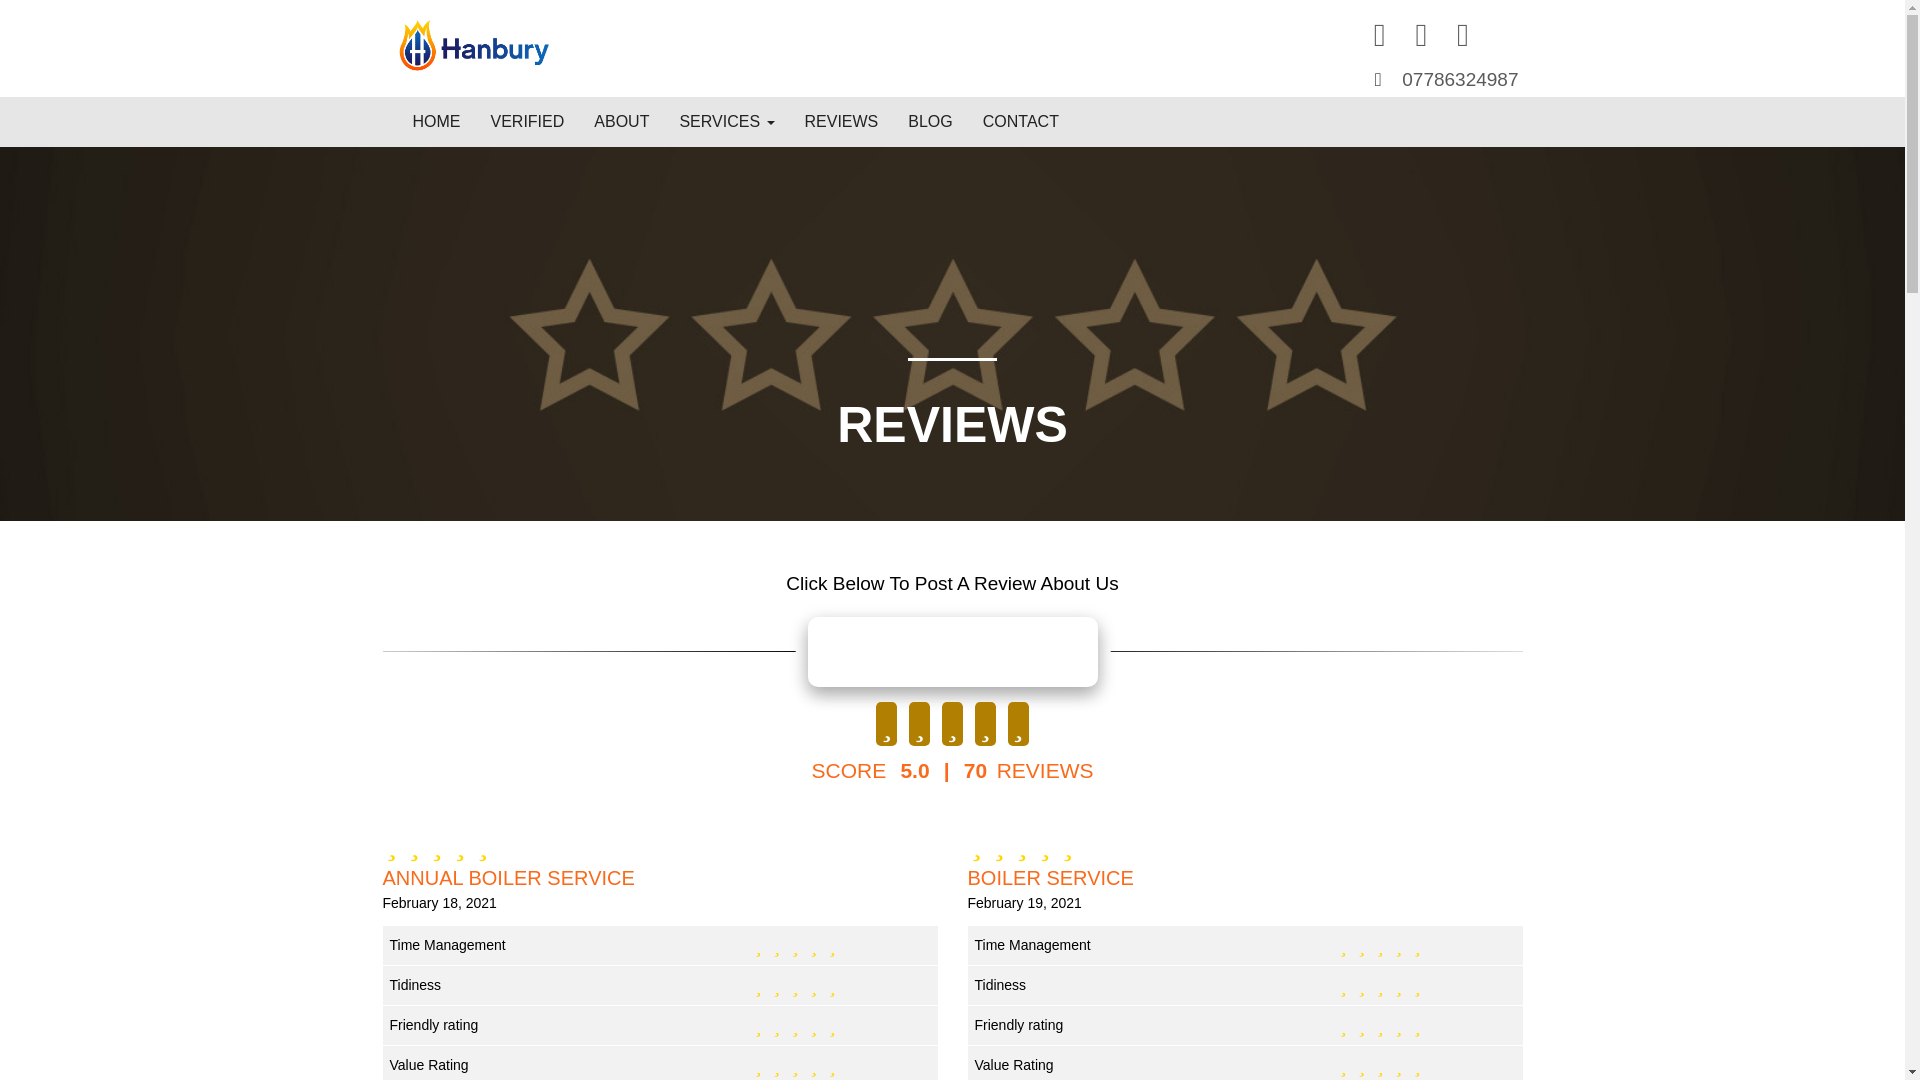 The width and height of the screenshot is (1920, 1080). Describe the element at coordinates (726, 122) in the screenshot. I see `SERVICES` at that location.